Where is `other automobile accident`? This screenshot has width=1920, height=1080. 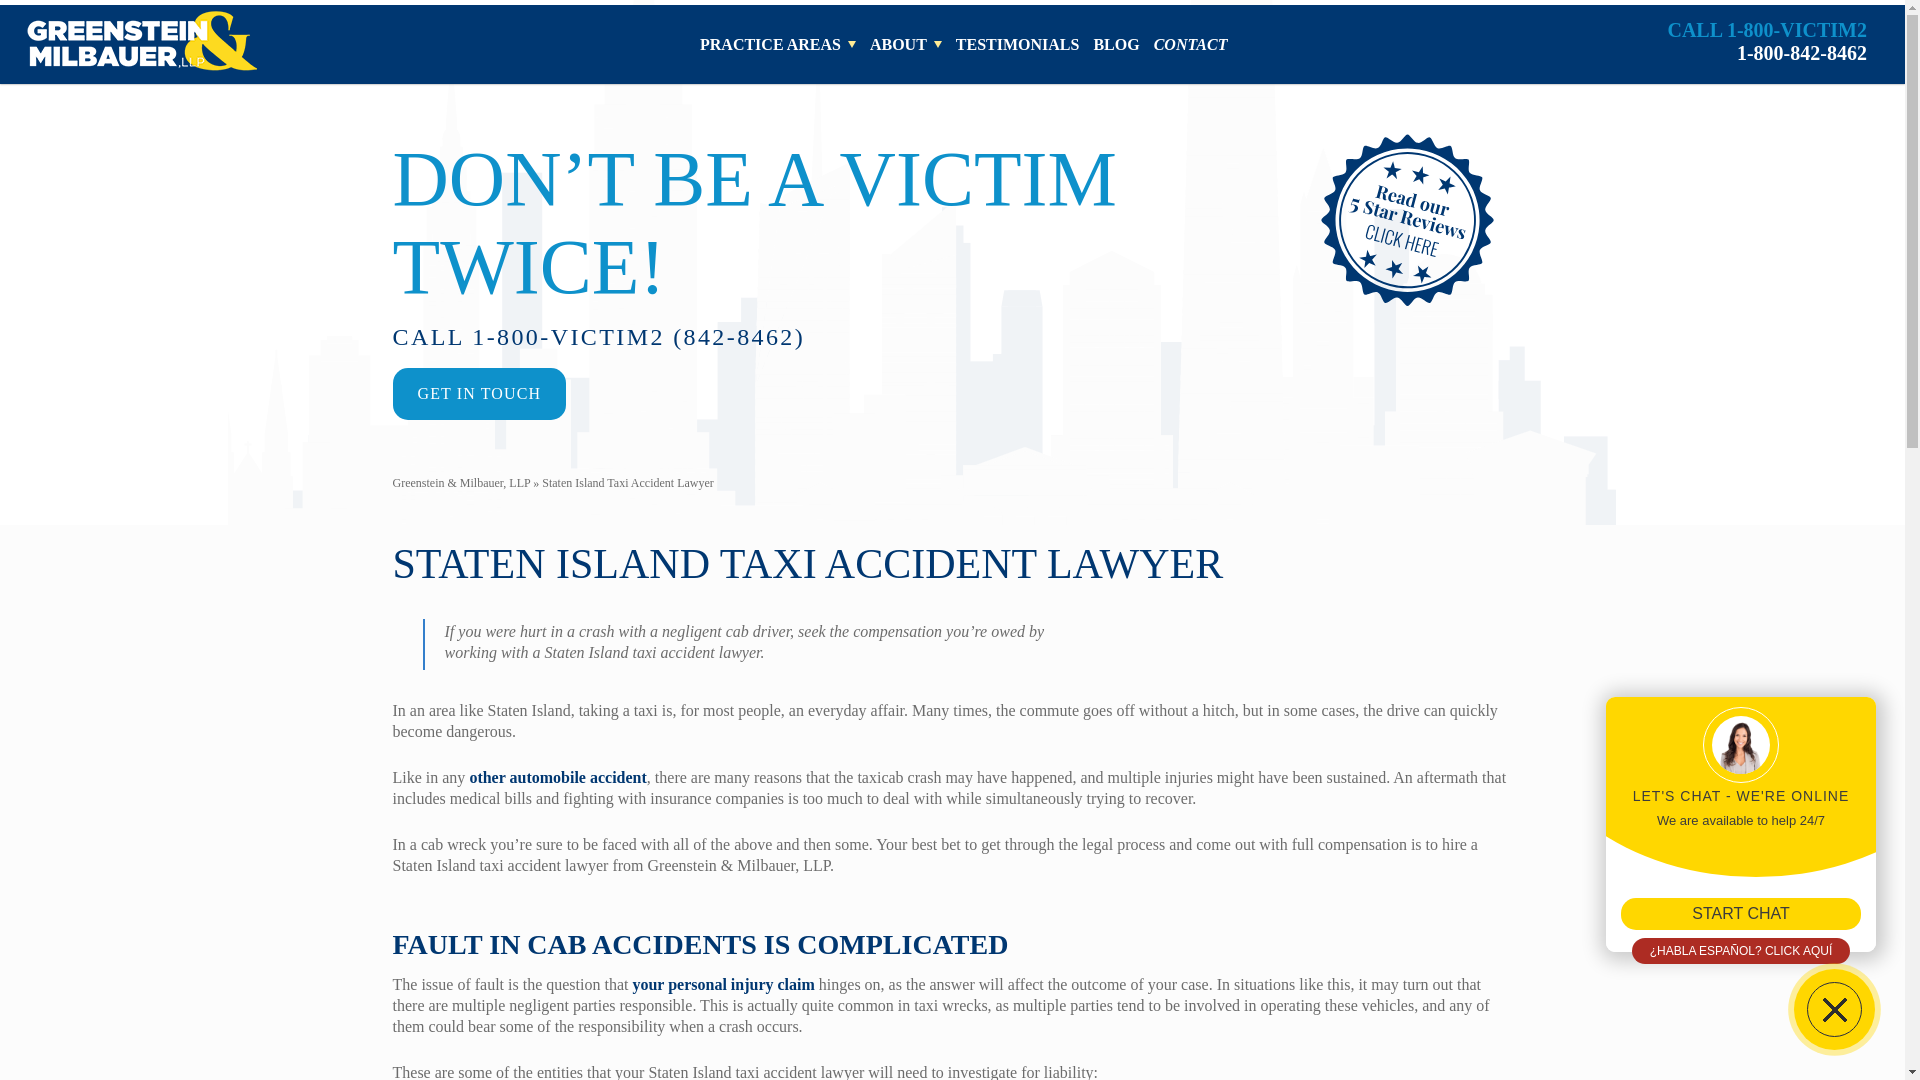
other automobile accident is located at coordinates (556, 777).